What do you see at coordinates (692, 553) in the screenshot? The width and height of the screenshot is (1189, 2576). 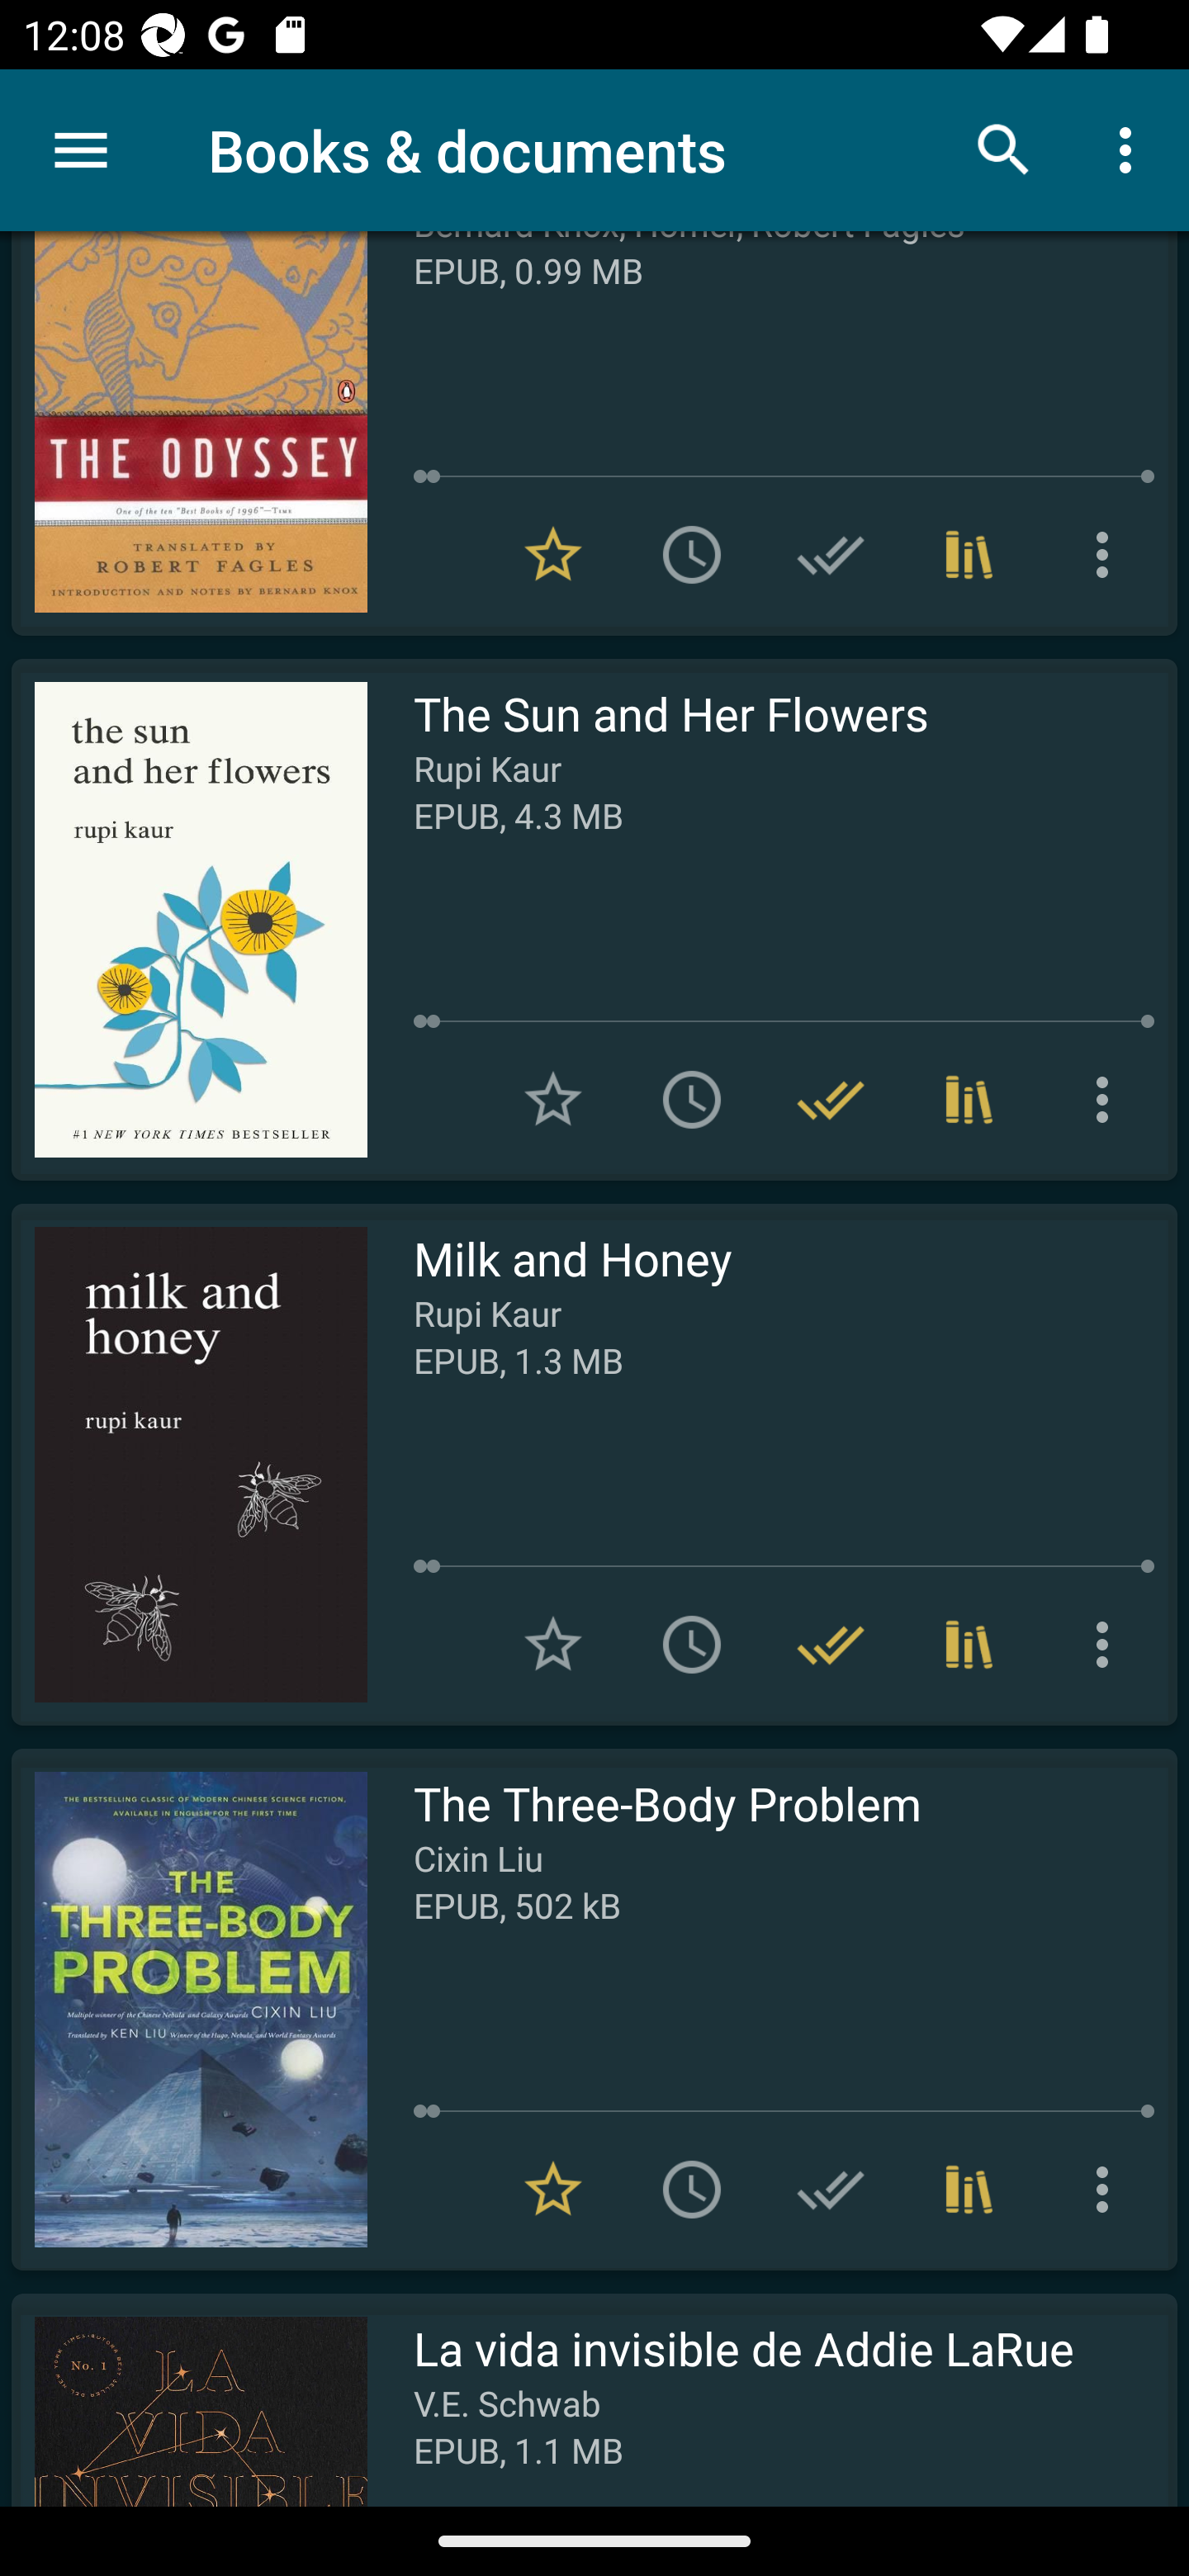 I see `Add to To read` at bounding box center [692, 553].